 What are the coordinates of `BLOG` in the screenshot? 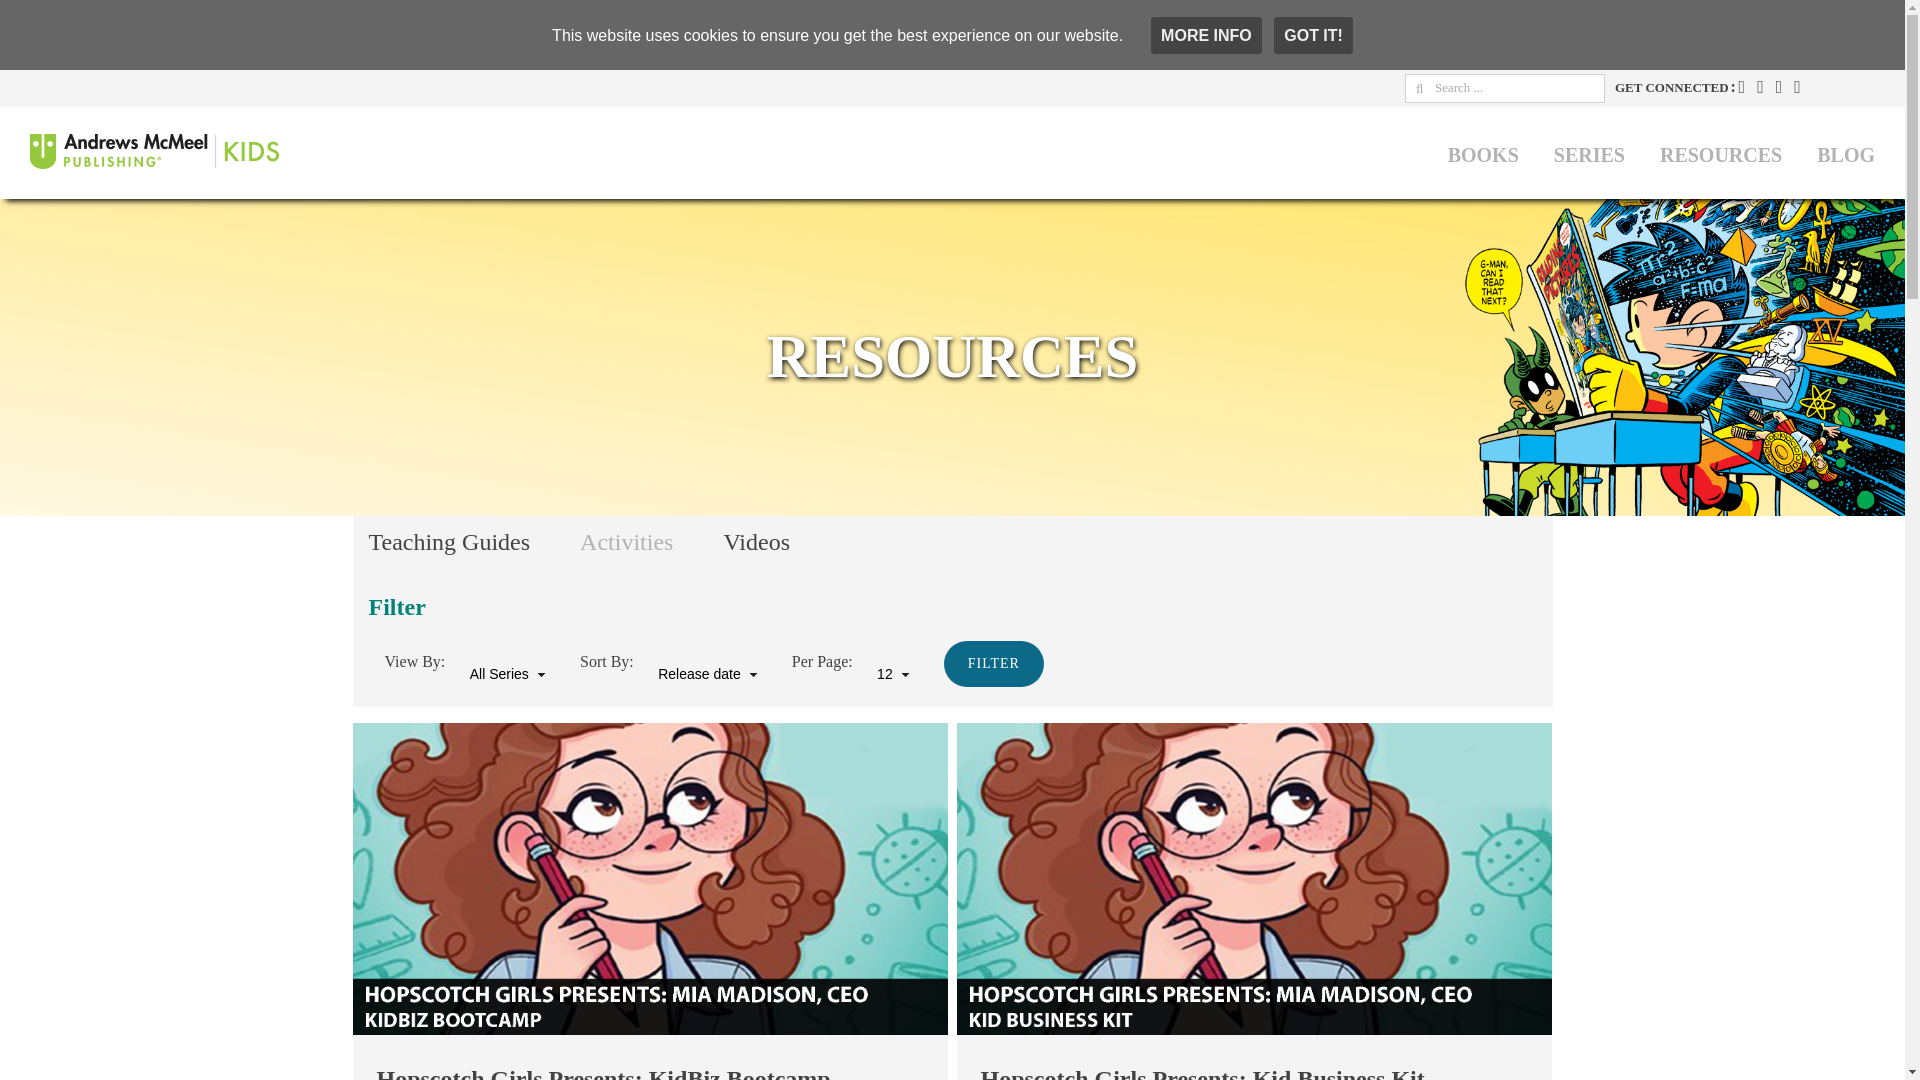 It's located at (1846, 152).